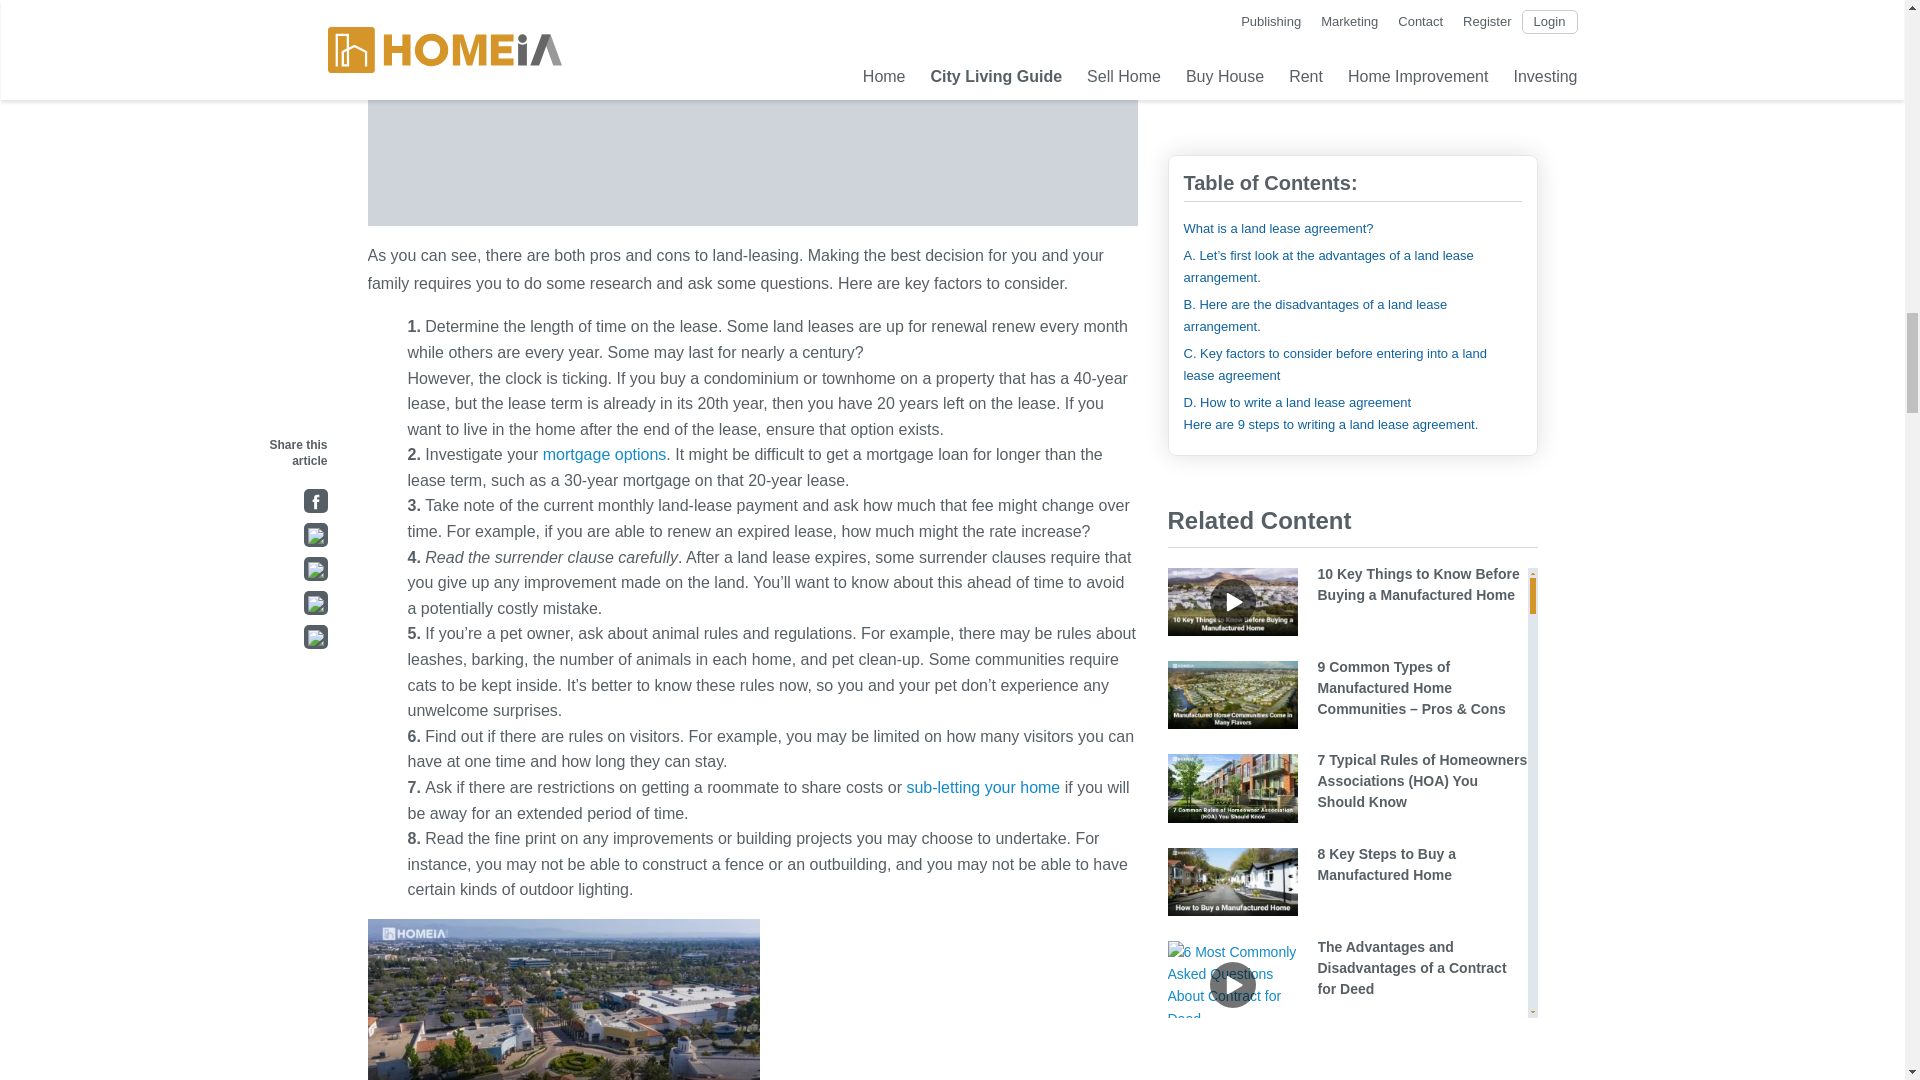 Image resolution: width=1920 pixels, height=1080 pixels. Describe the element at coordinates (456, 10) in the screenshot. I see `10 Most Affordable Places to Live in Texas` at that location.